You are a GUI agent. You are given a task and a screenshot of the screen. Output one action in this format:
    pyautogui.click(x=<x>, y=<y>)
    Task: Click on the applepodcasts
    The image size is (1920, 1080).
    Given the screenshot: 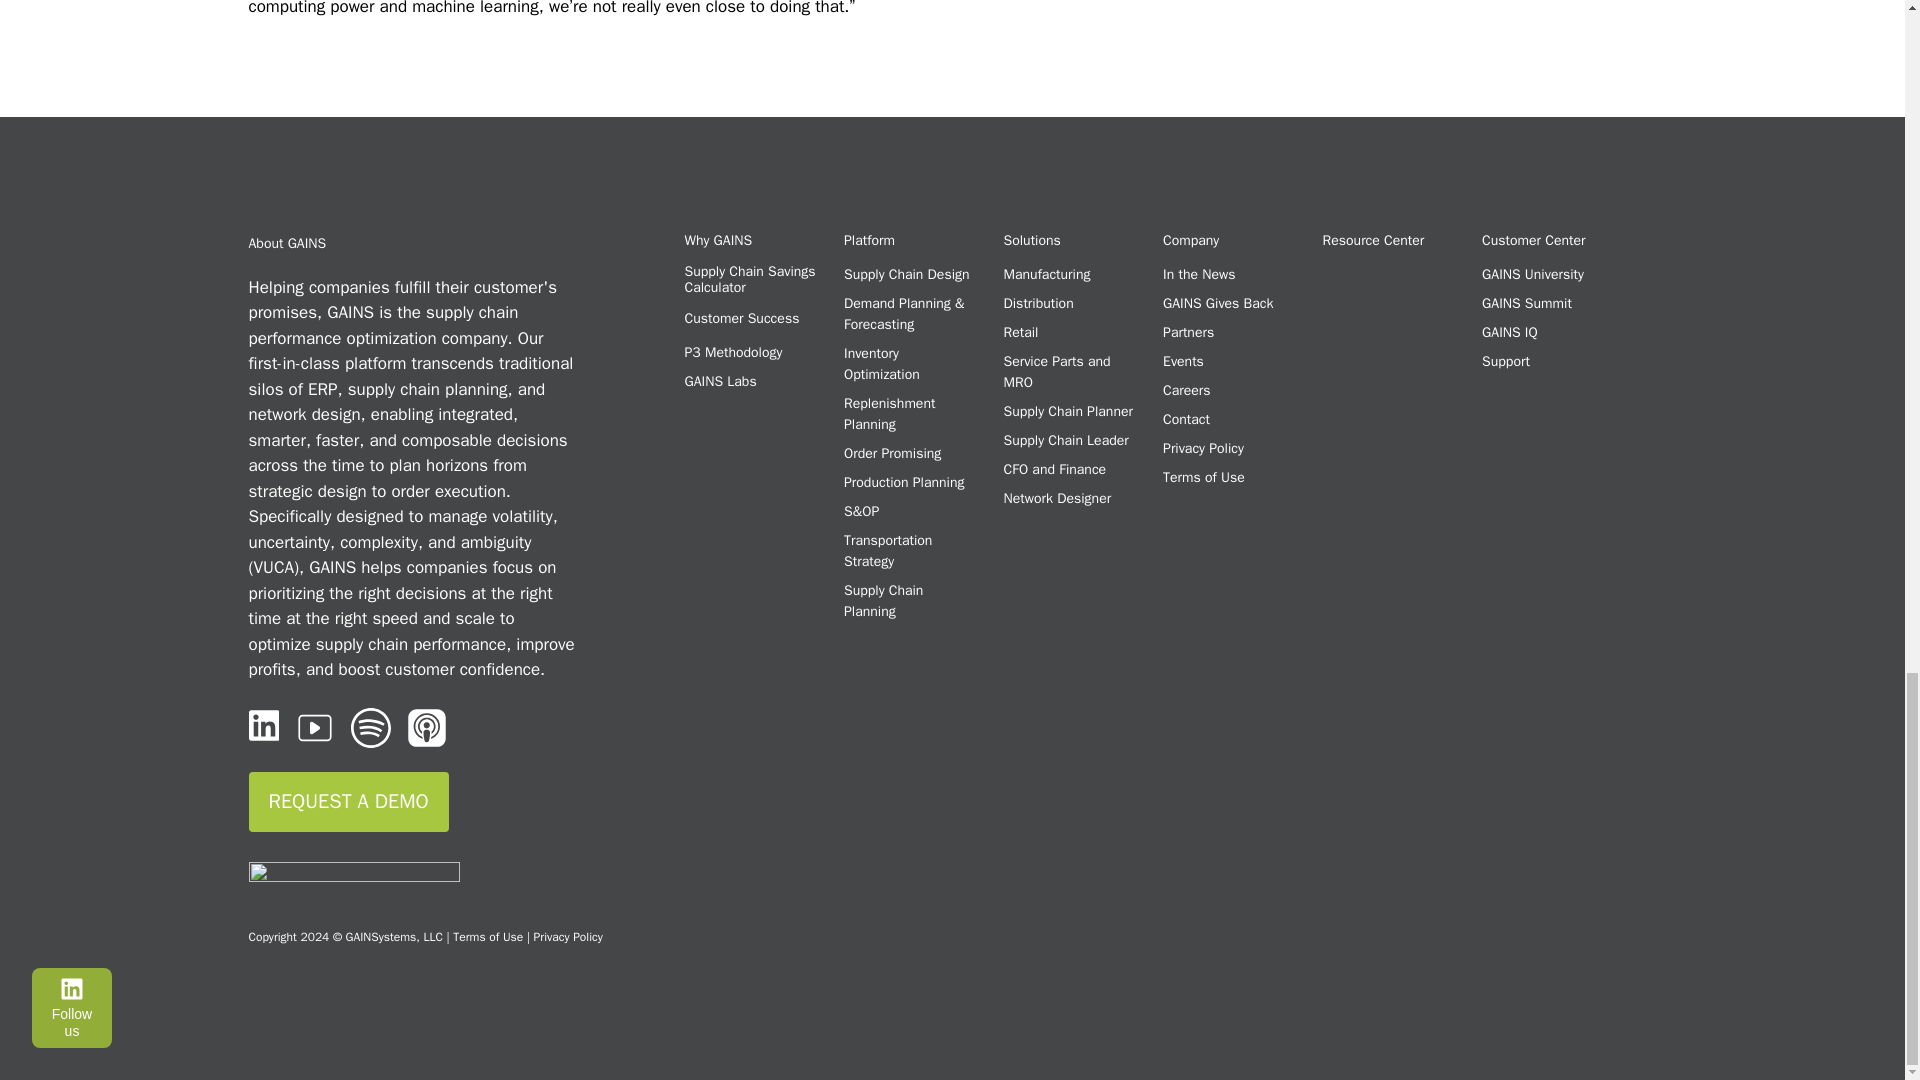 What is the action you would take?
    pyautogui.click(x=427, y=728)
    